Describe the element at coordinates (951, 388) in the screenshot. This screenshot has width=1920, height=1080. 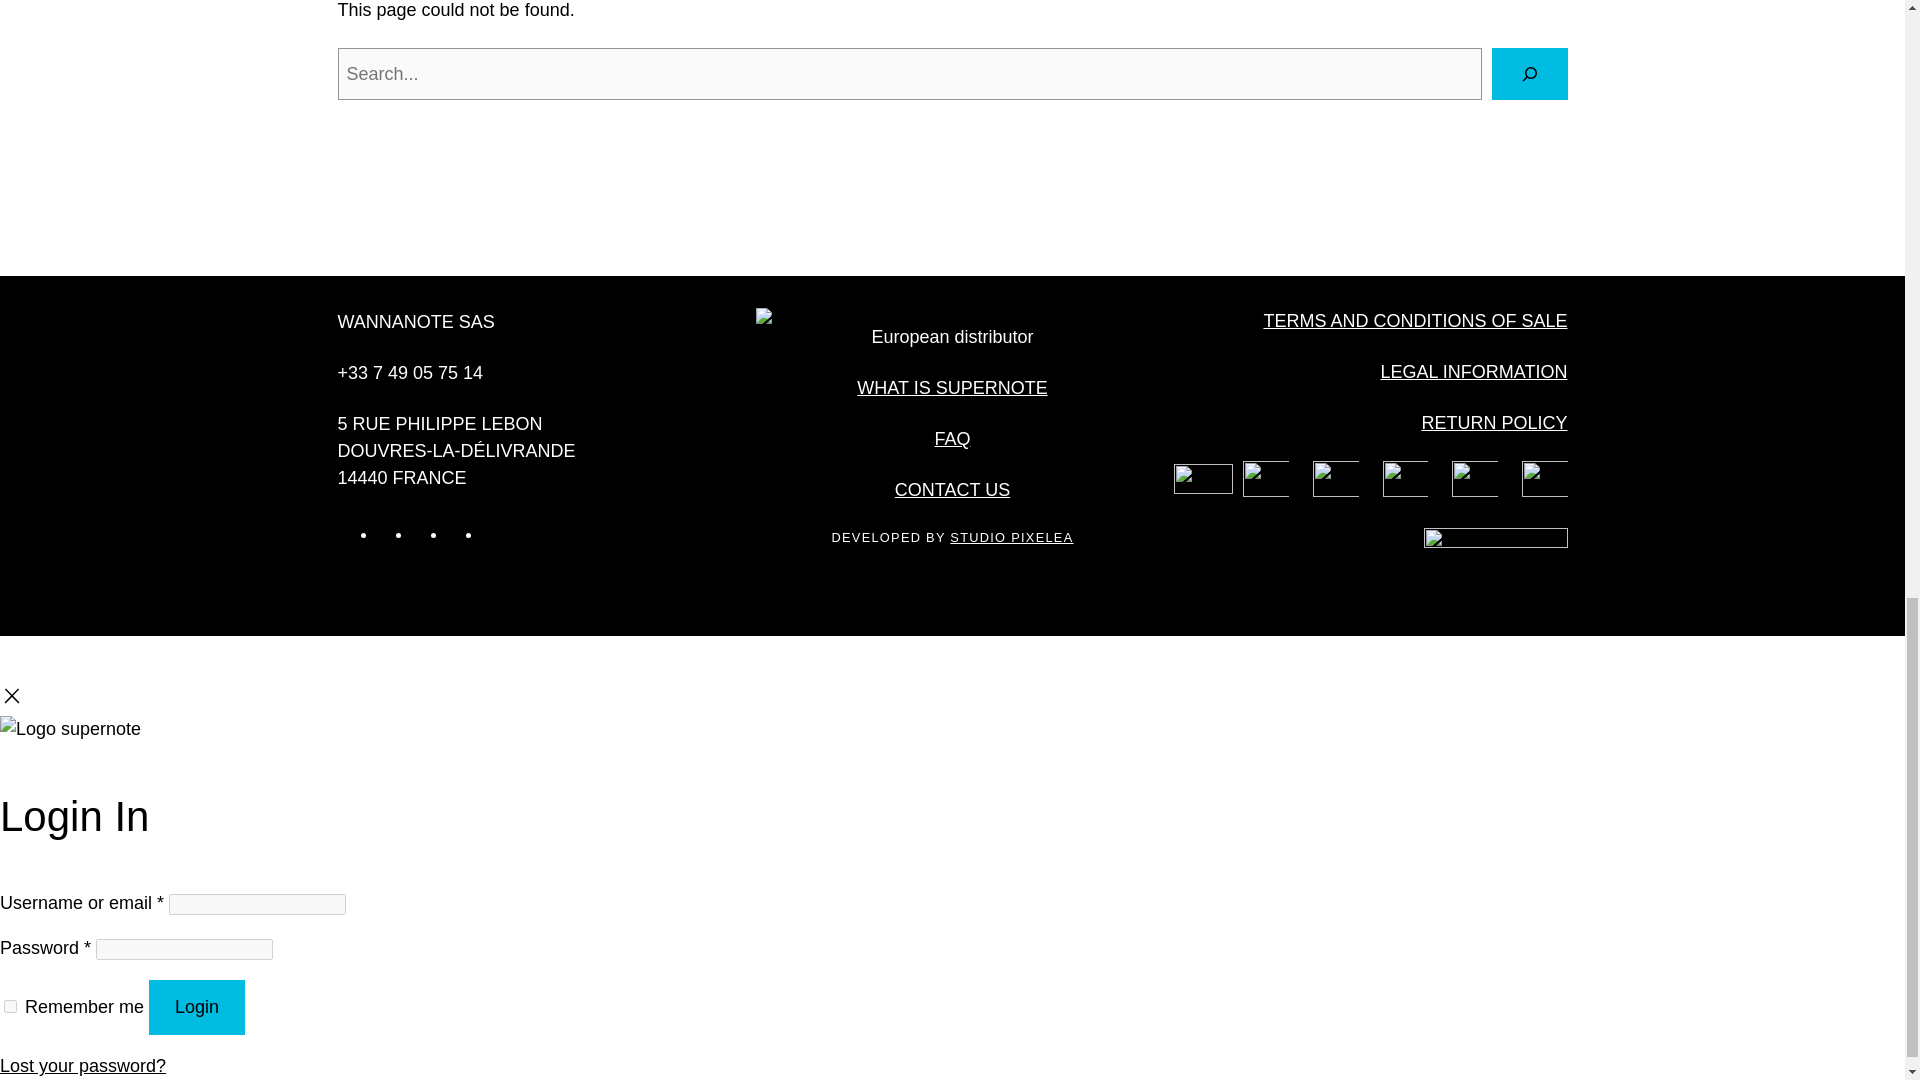
I see `WHAT IS SUPERNOTE` at that location.